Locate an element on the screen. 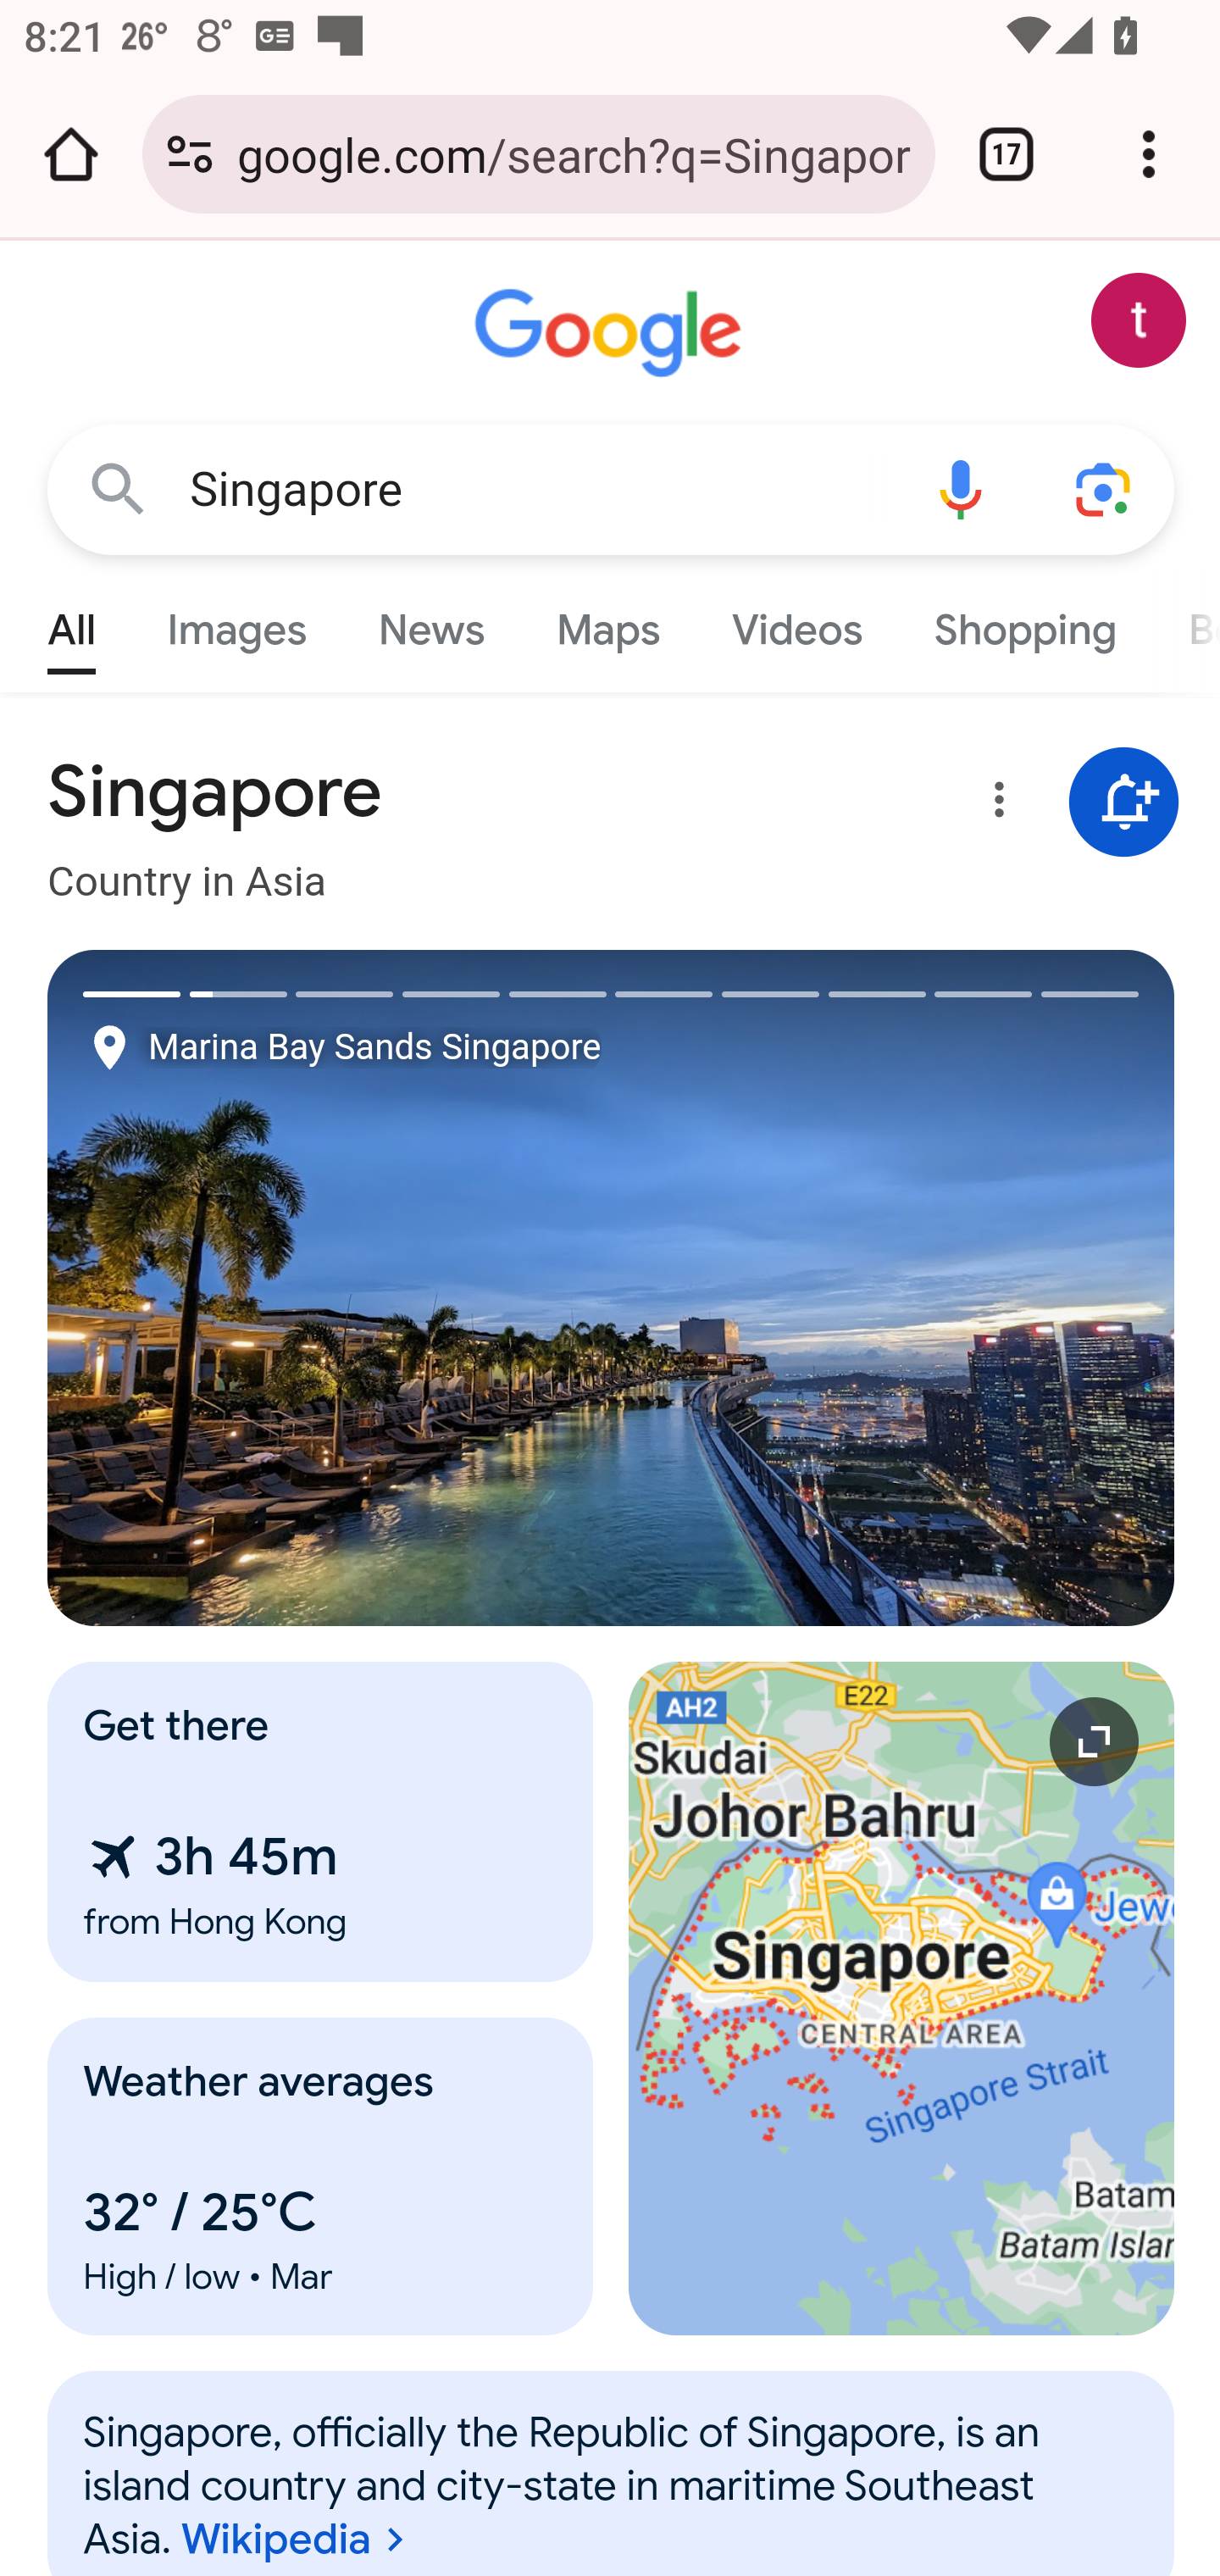  Weather averages 32° / 25°C High / low • Mar is located at coordinates (321, 2176).